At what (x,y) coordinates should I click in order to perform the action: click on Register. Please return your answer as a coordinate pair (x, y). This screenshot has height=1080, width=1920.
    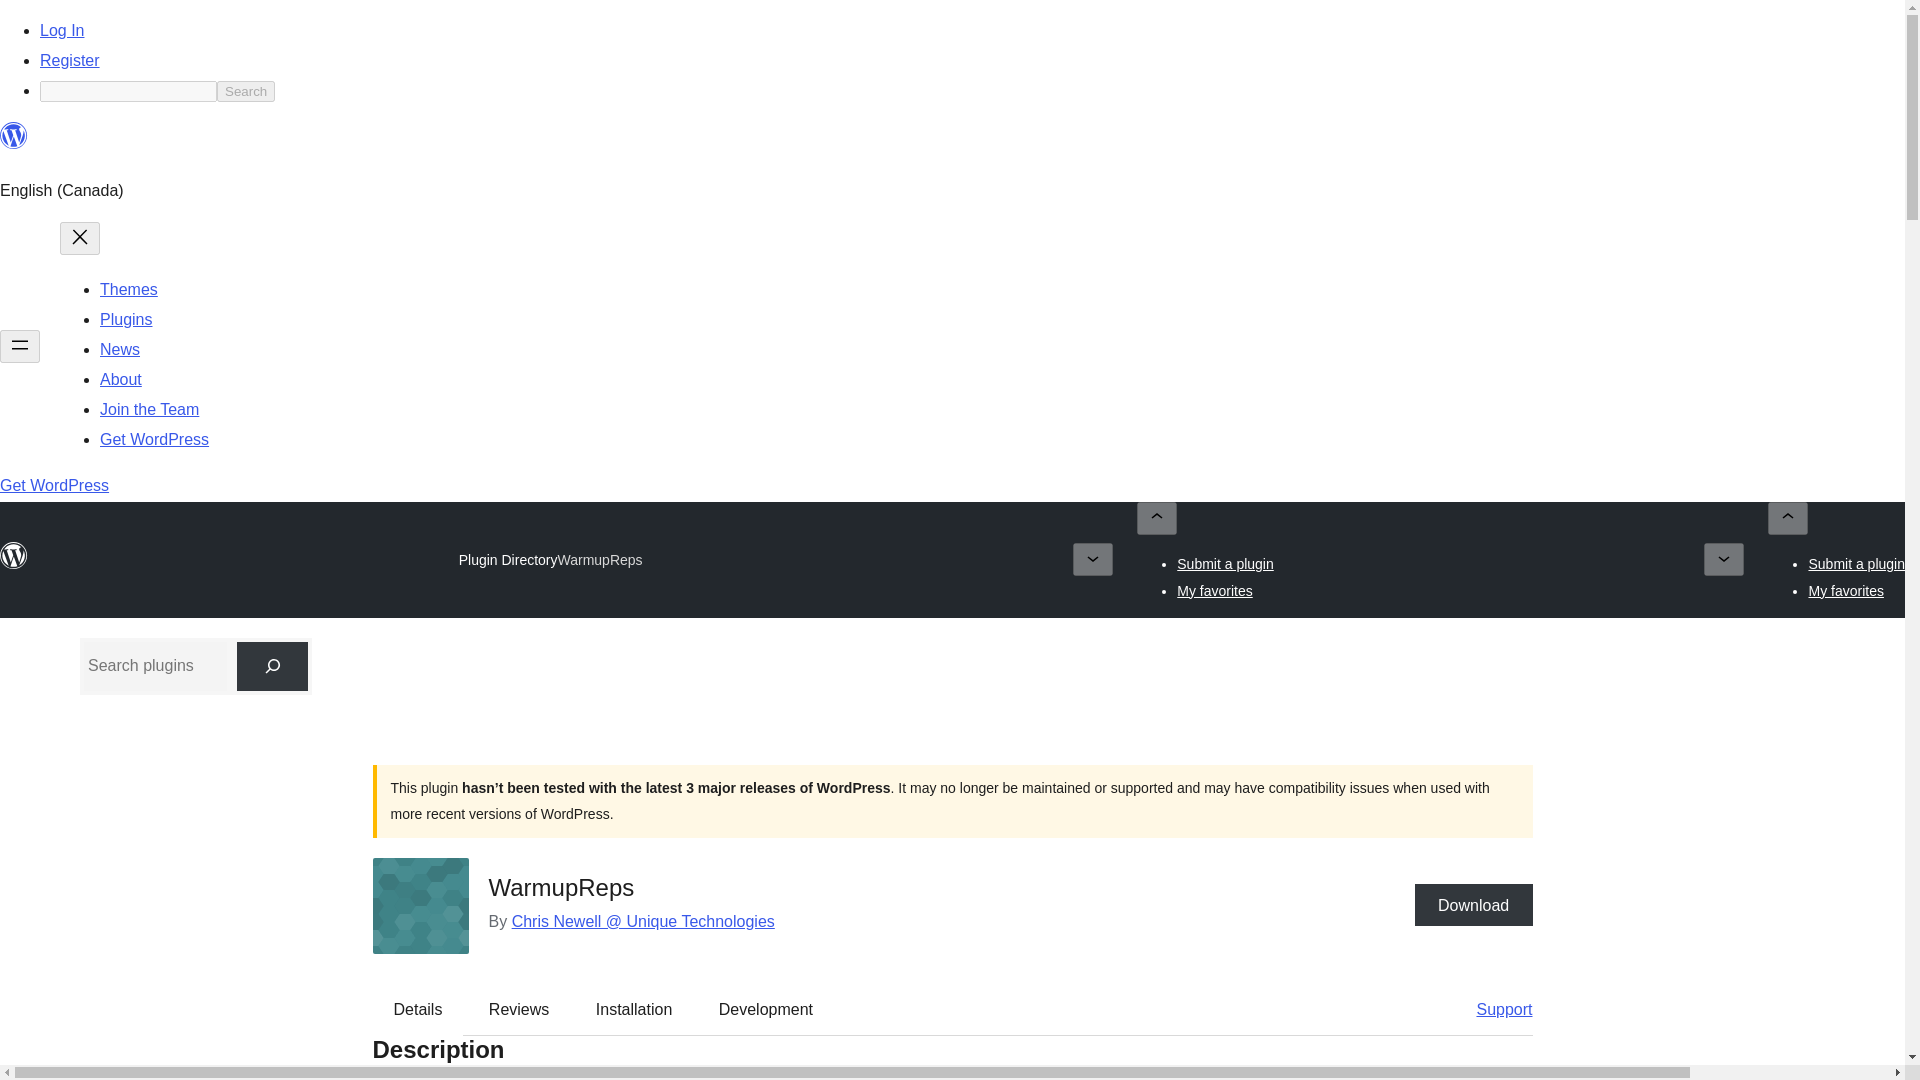
    Looking at the image, I should click on (70, 60).